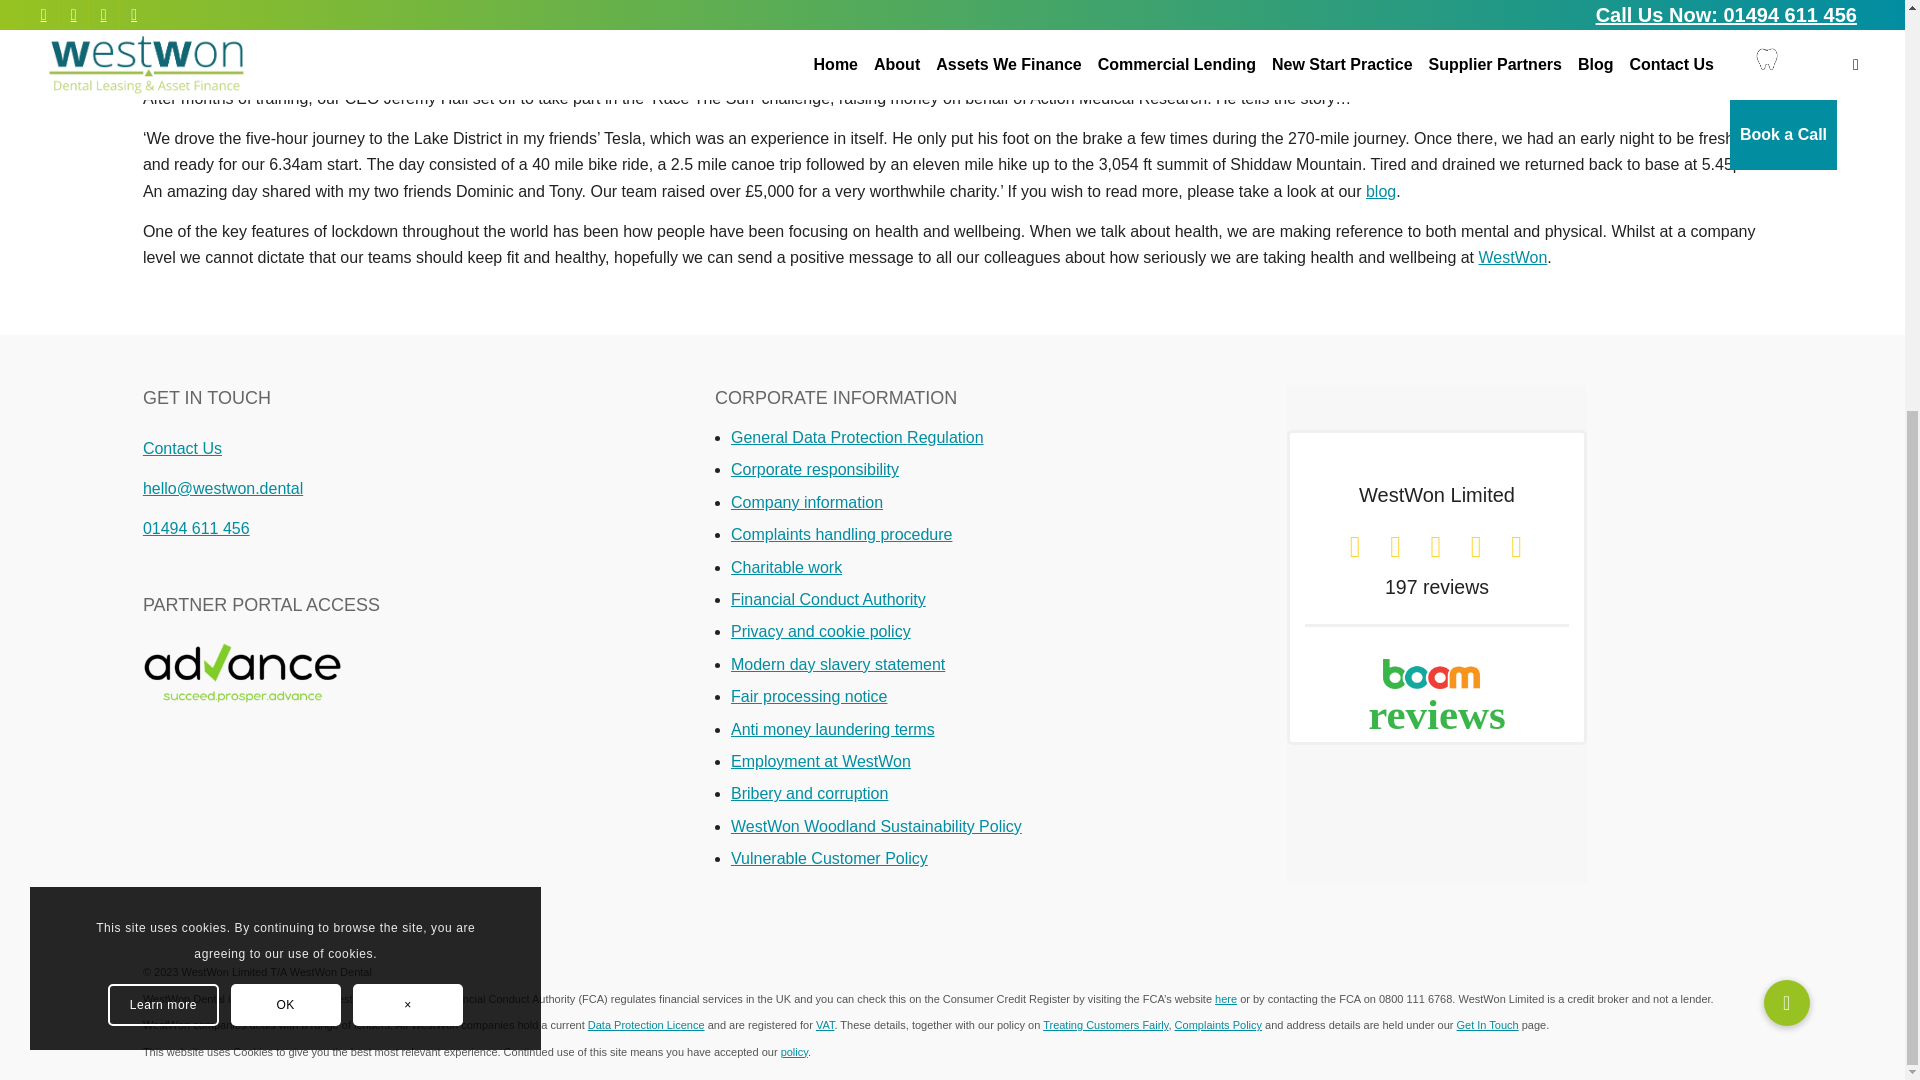 The image size is (1920, 1080). I want to click on 01494 611 456, so click(196, 528).